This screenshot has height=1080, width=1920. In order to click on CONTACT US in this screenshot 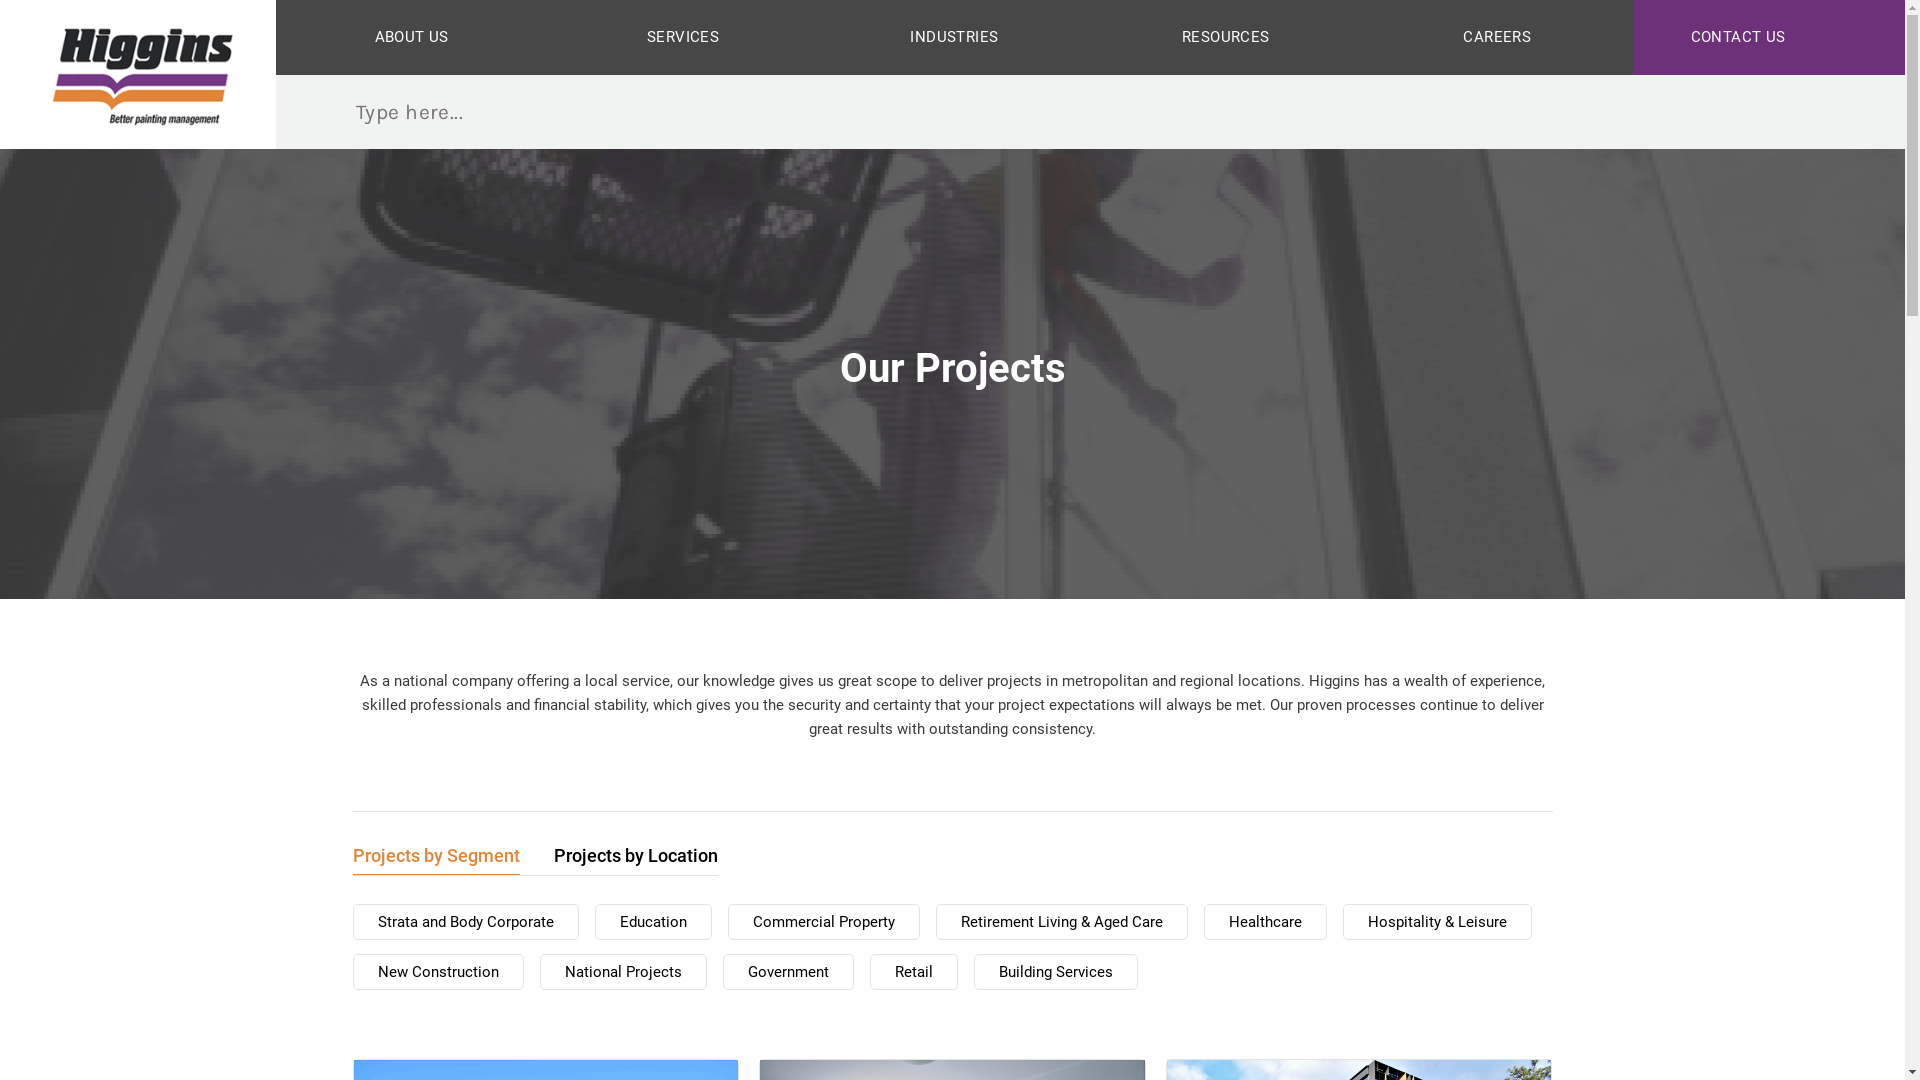, I will do `click(1768, 38)`.